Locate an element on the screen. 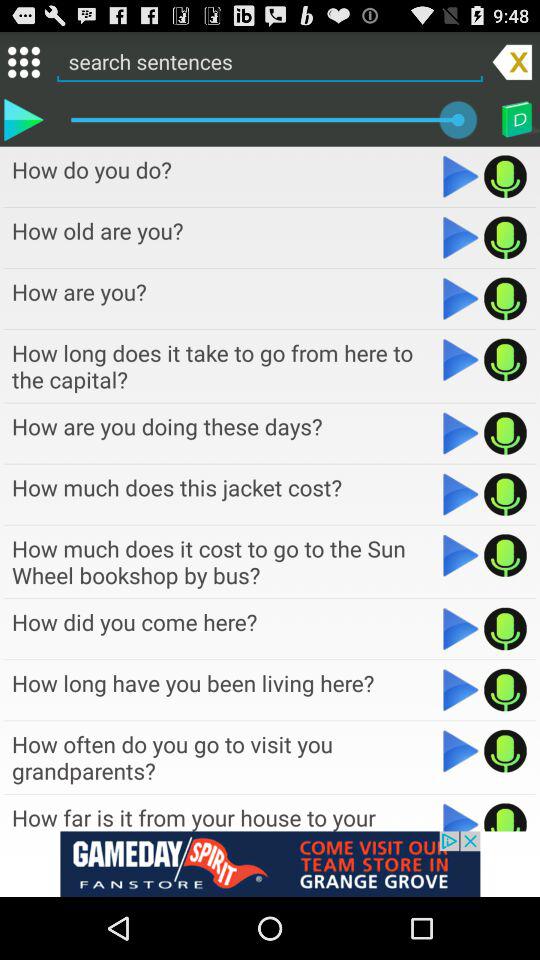 The image size is (540, 960). play button is located at coordinates (460, 751).